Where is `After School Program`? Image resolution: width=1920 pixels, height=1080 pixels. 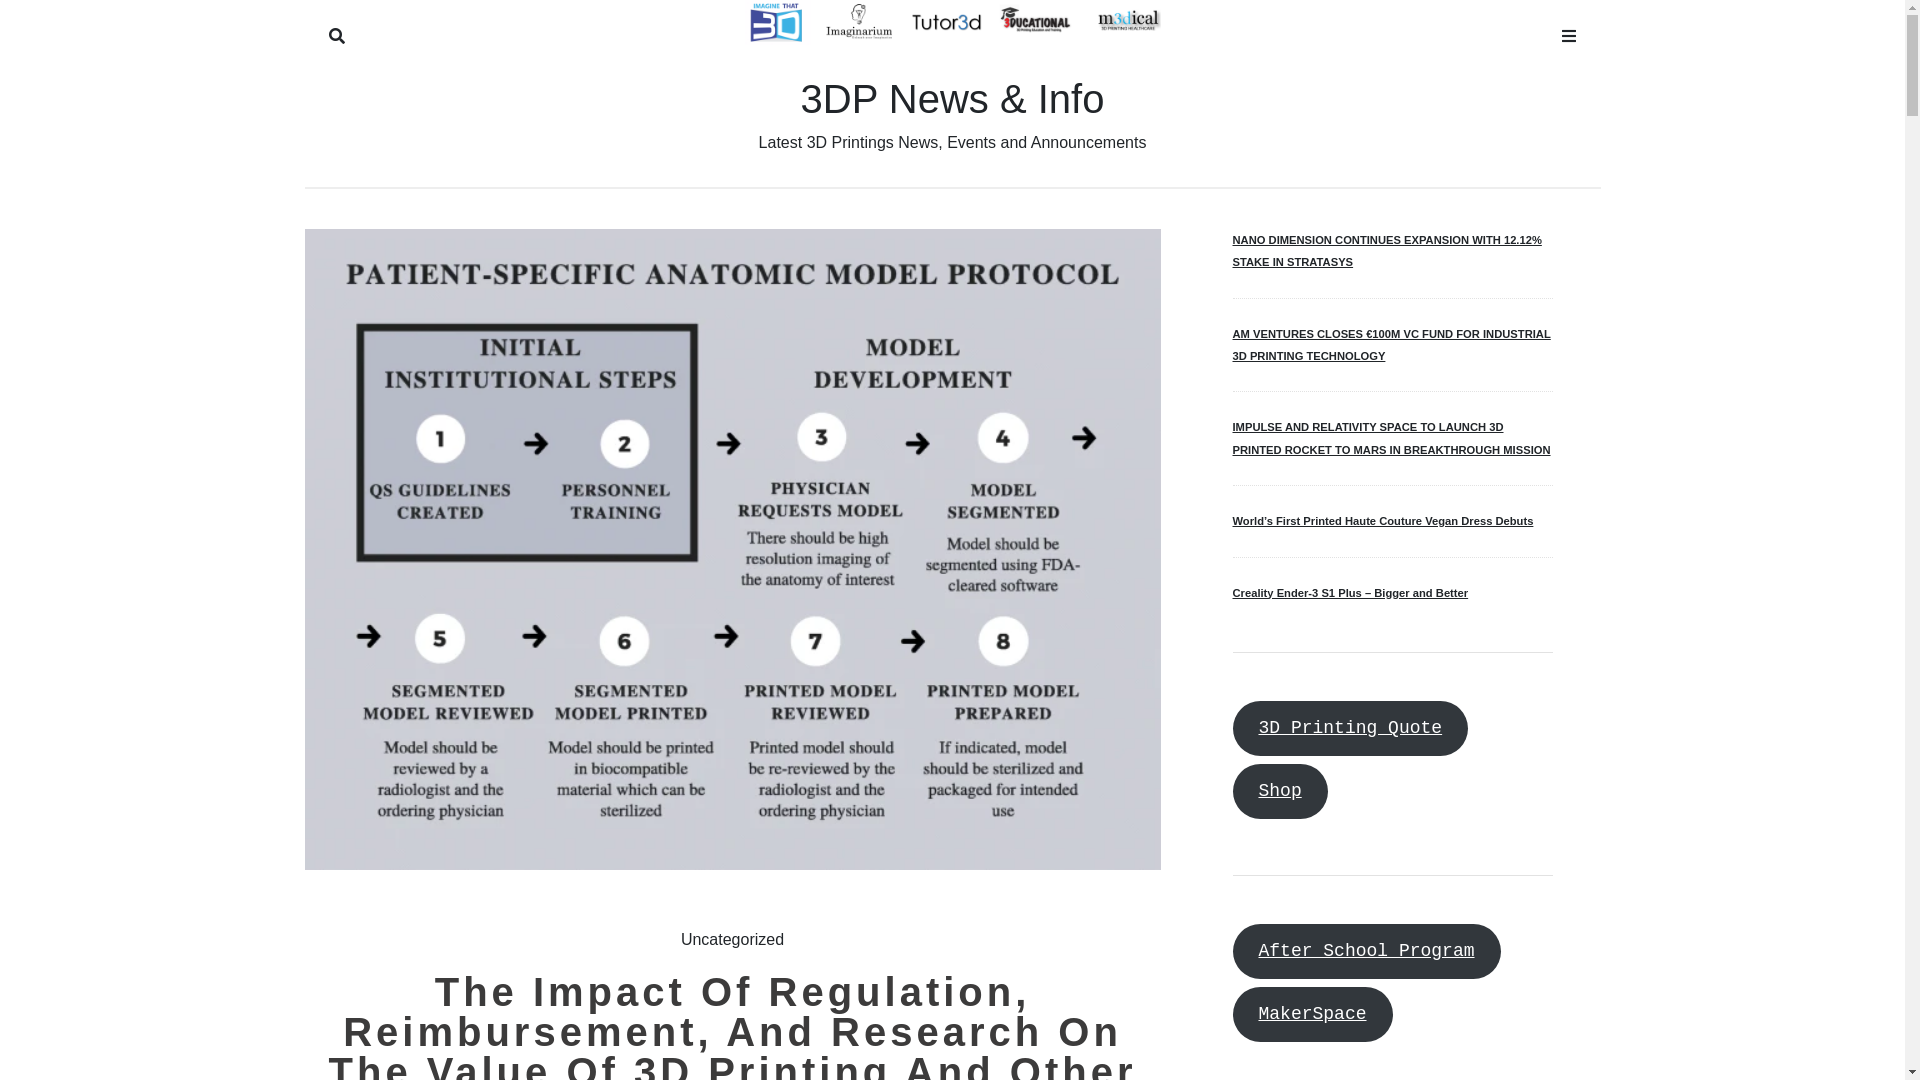
After School Program is located at coordinates (1366, 952).